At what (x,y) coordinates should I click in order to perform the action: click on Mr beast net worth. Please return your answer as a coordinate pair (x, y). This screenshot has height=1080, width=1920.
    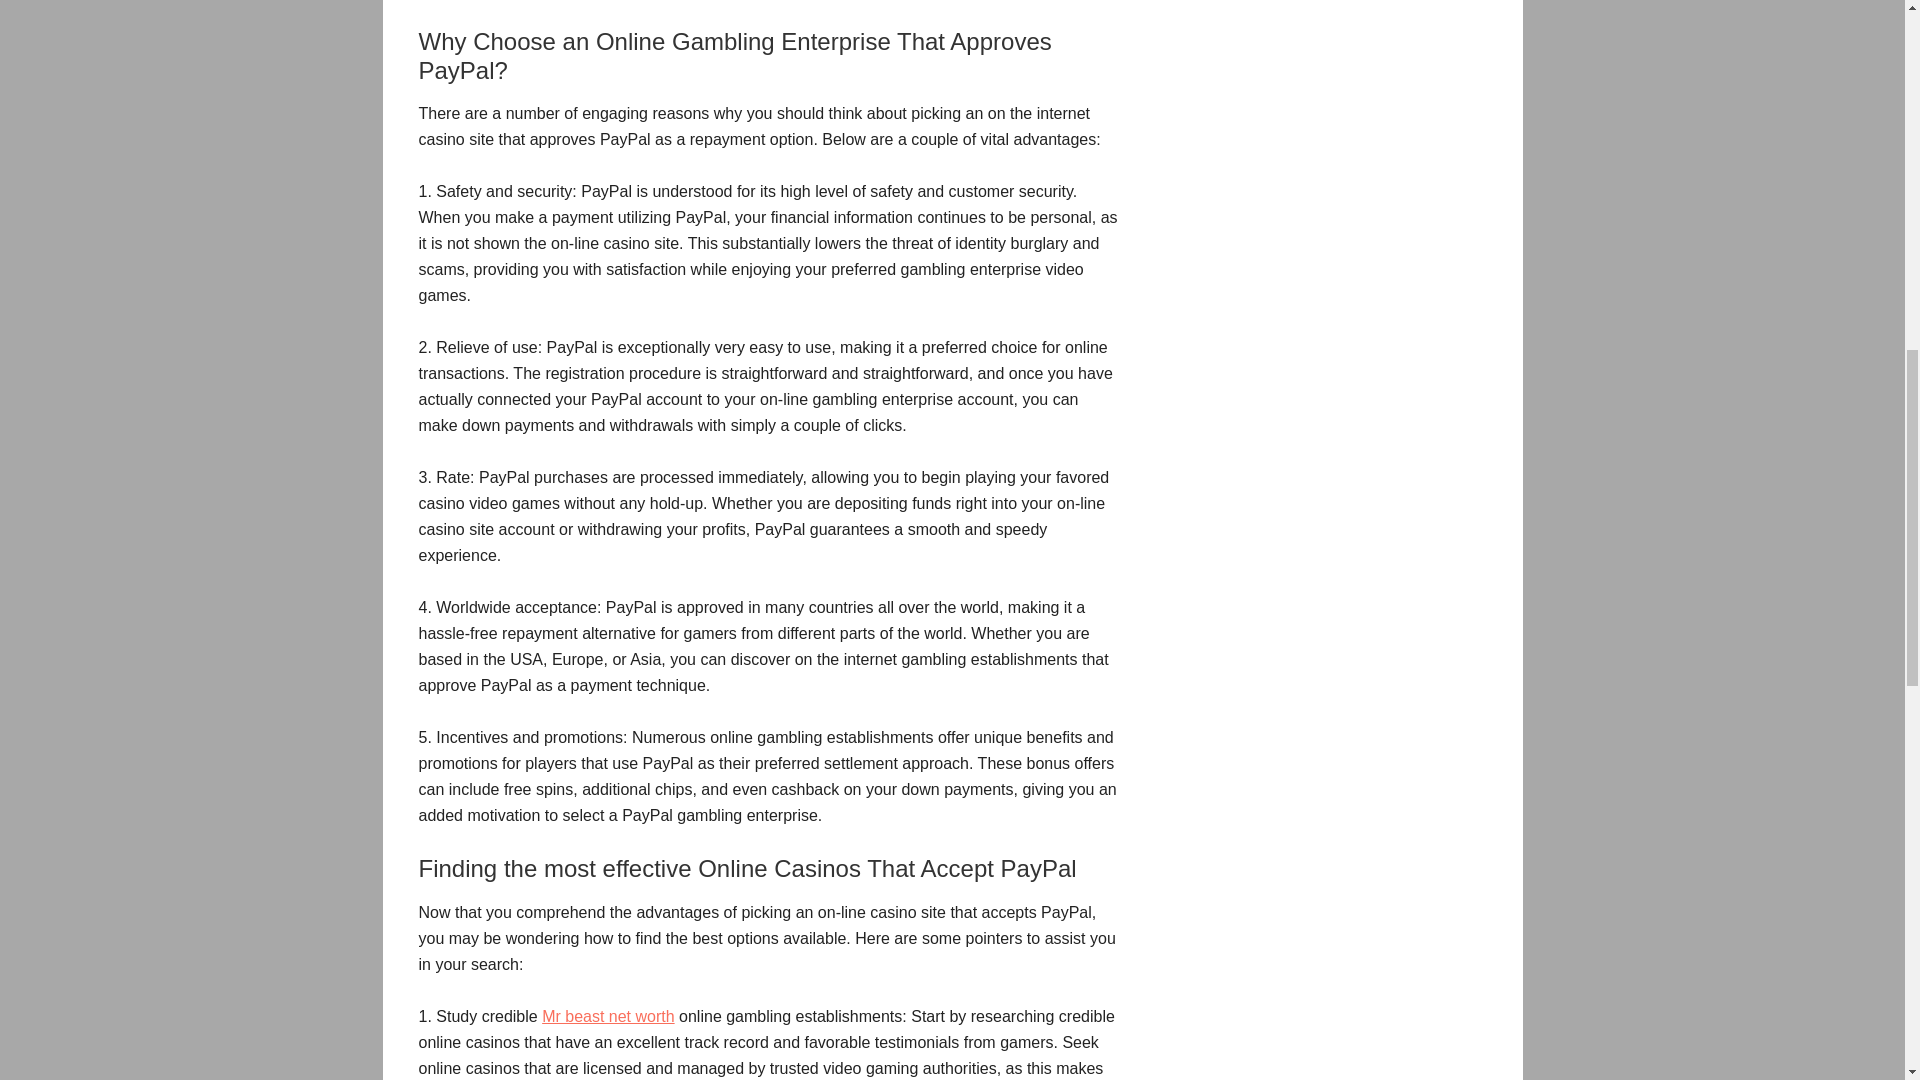
    Looking at the image, I should click on (608, 1016).